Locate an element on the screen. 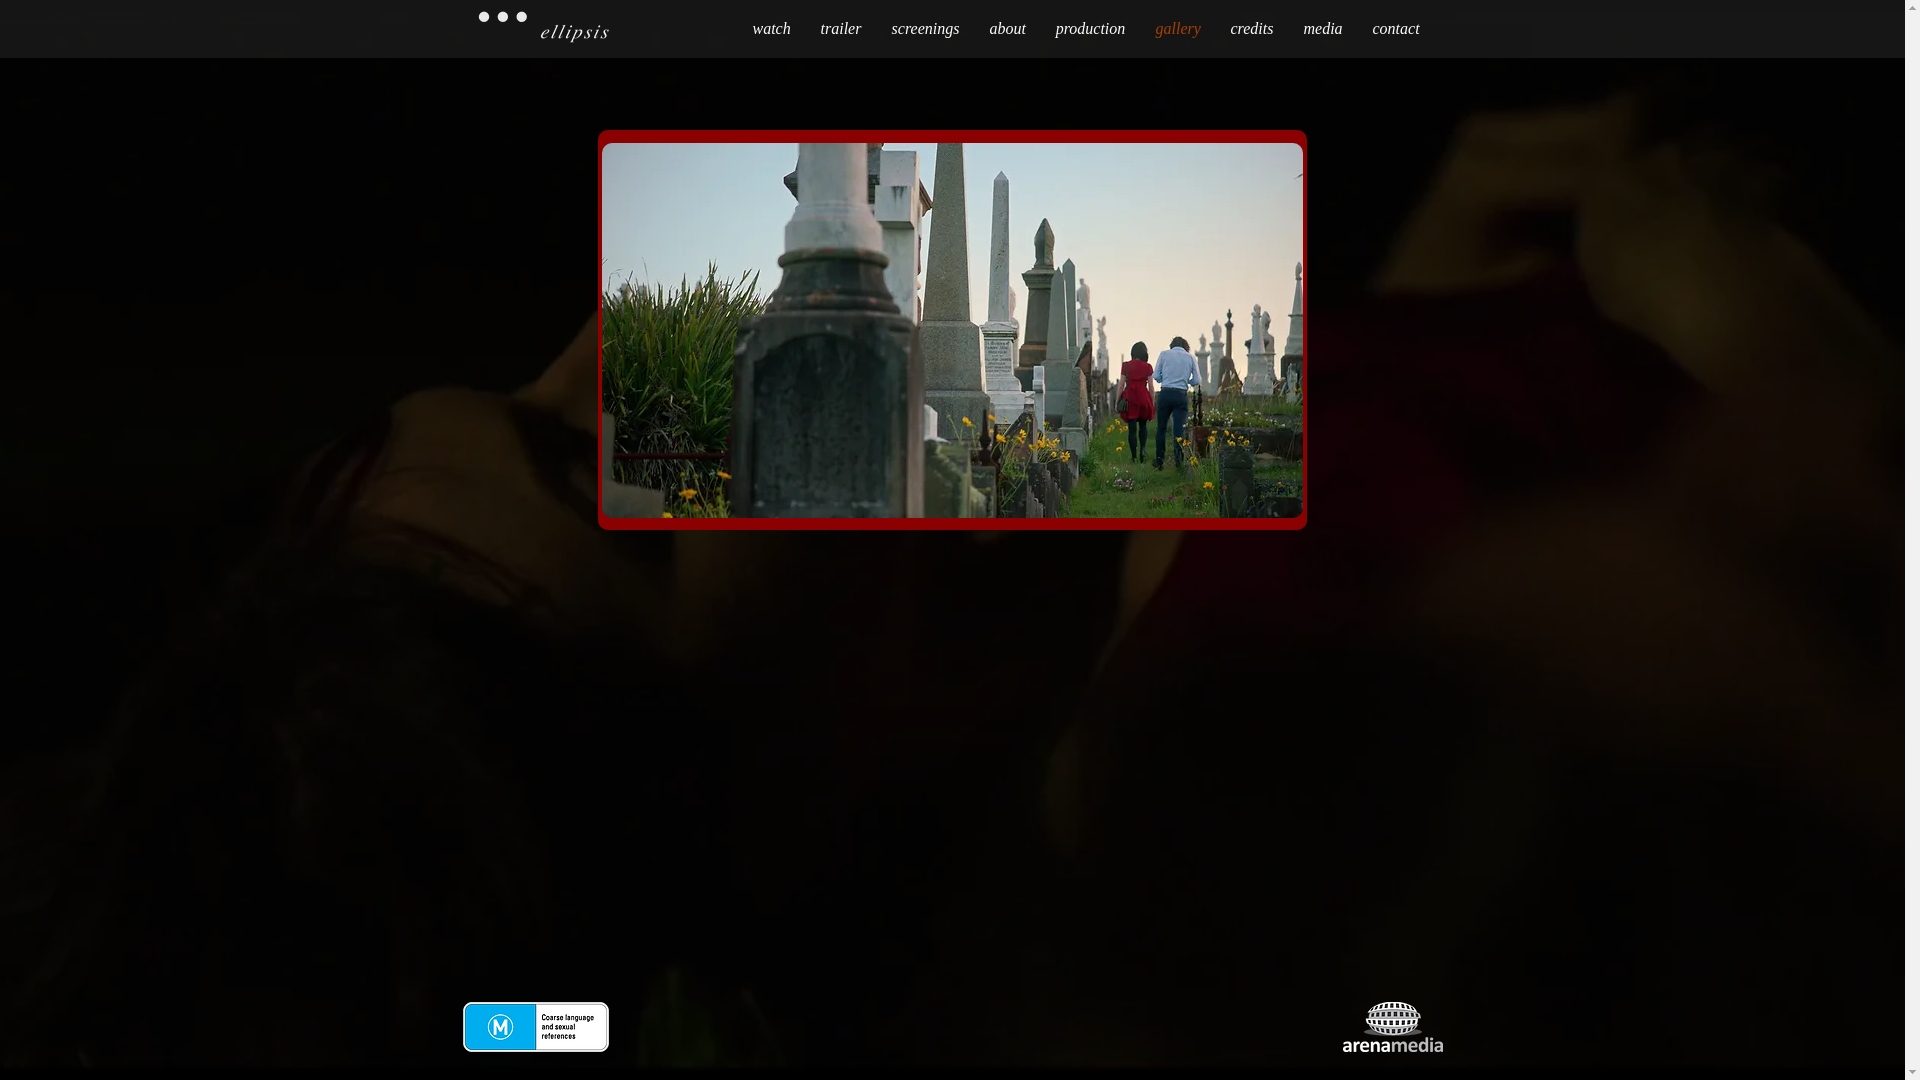  credits is located at coordinates (1252, 29).